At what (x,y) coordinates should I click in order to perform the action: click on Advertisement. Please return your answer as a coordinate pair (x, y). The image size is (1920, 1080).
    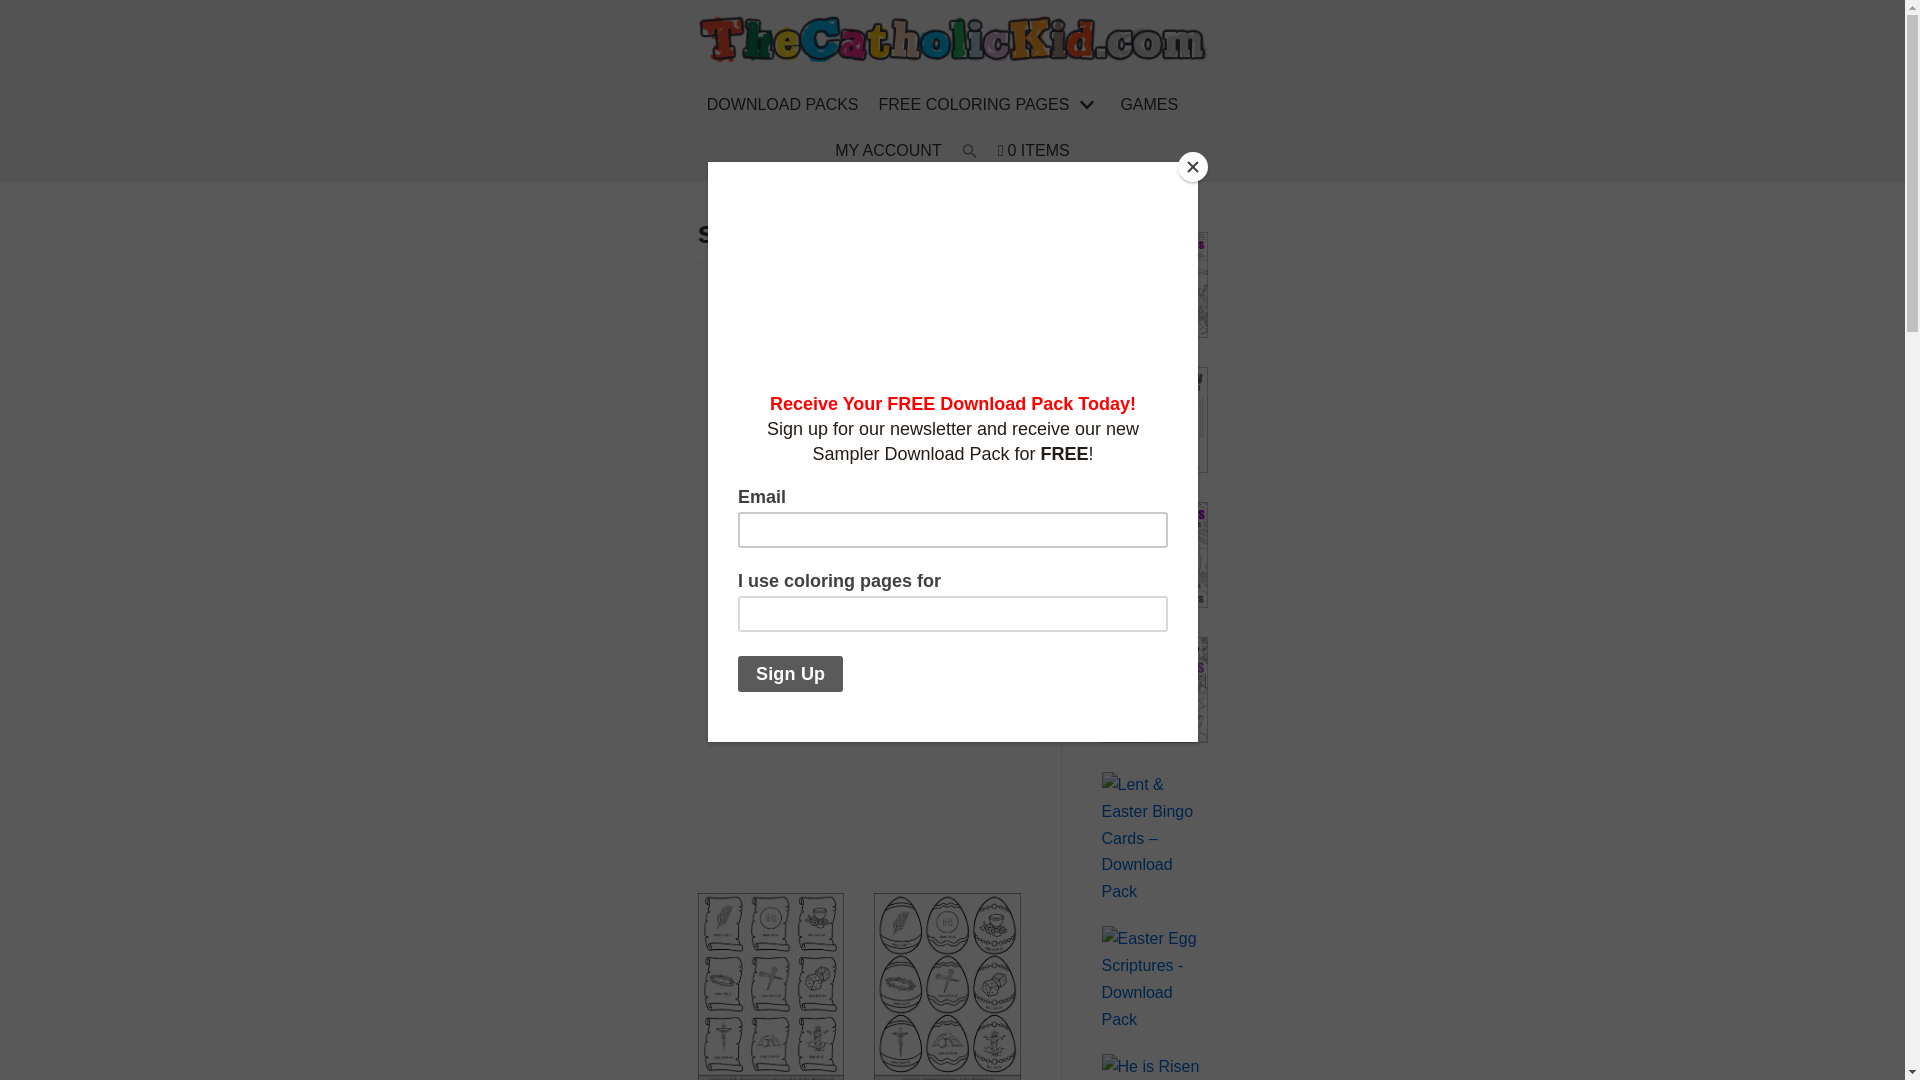
    Looking at the image, I should click on (1080, 724).